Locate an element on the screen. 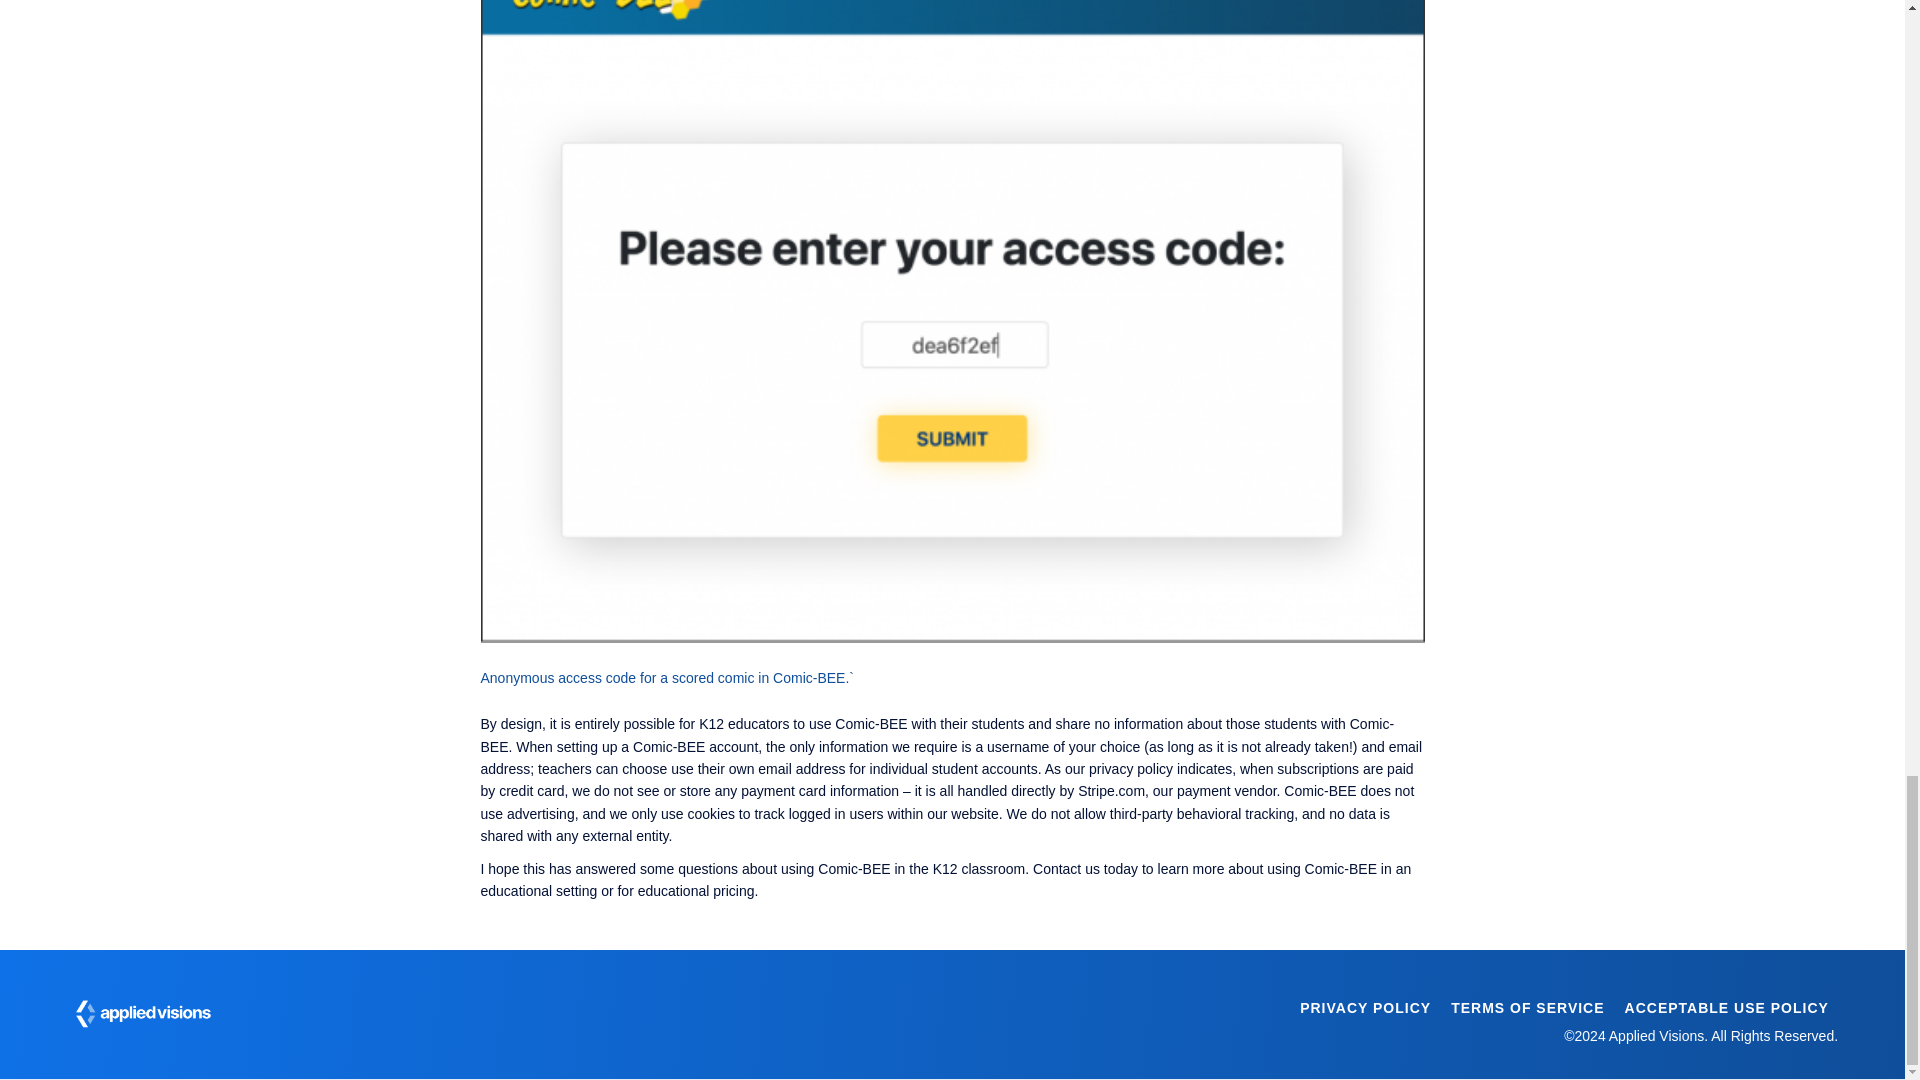  TERMS OF SERVICE is located at coordinates (1527, 1008).